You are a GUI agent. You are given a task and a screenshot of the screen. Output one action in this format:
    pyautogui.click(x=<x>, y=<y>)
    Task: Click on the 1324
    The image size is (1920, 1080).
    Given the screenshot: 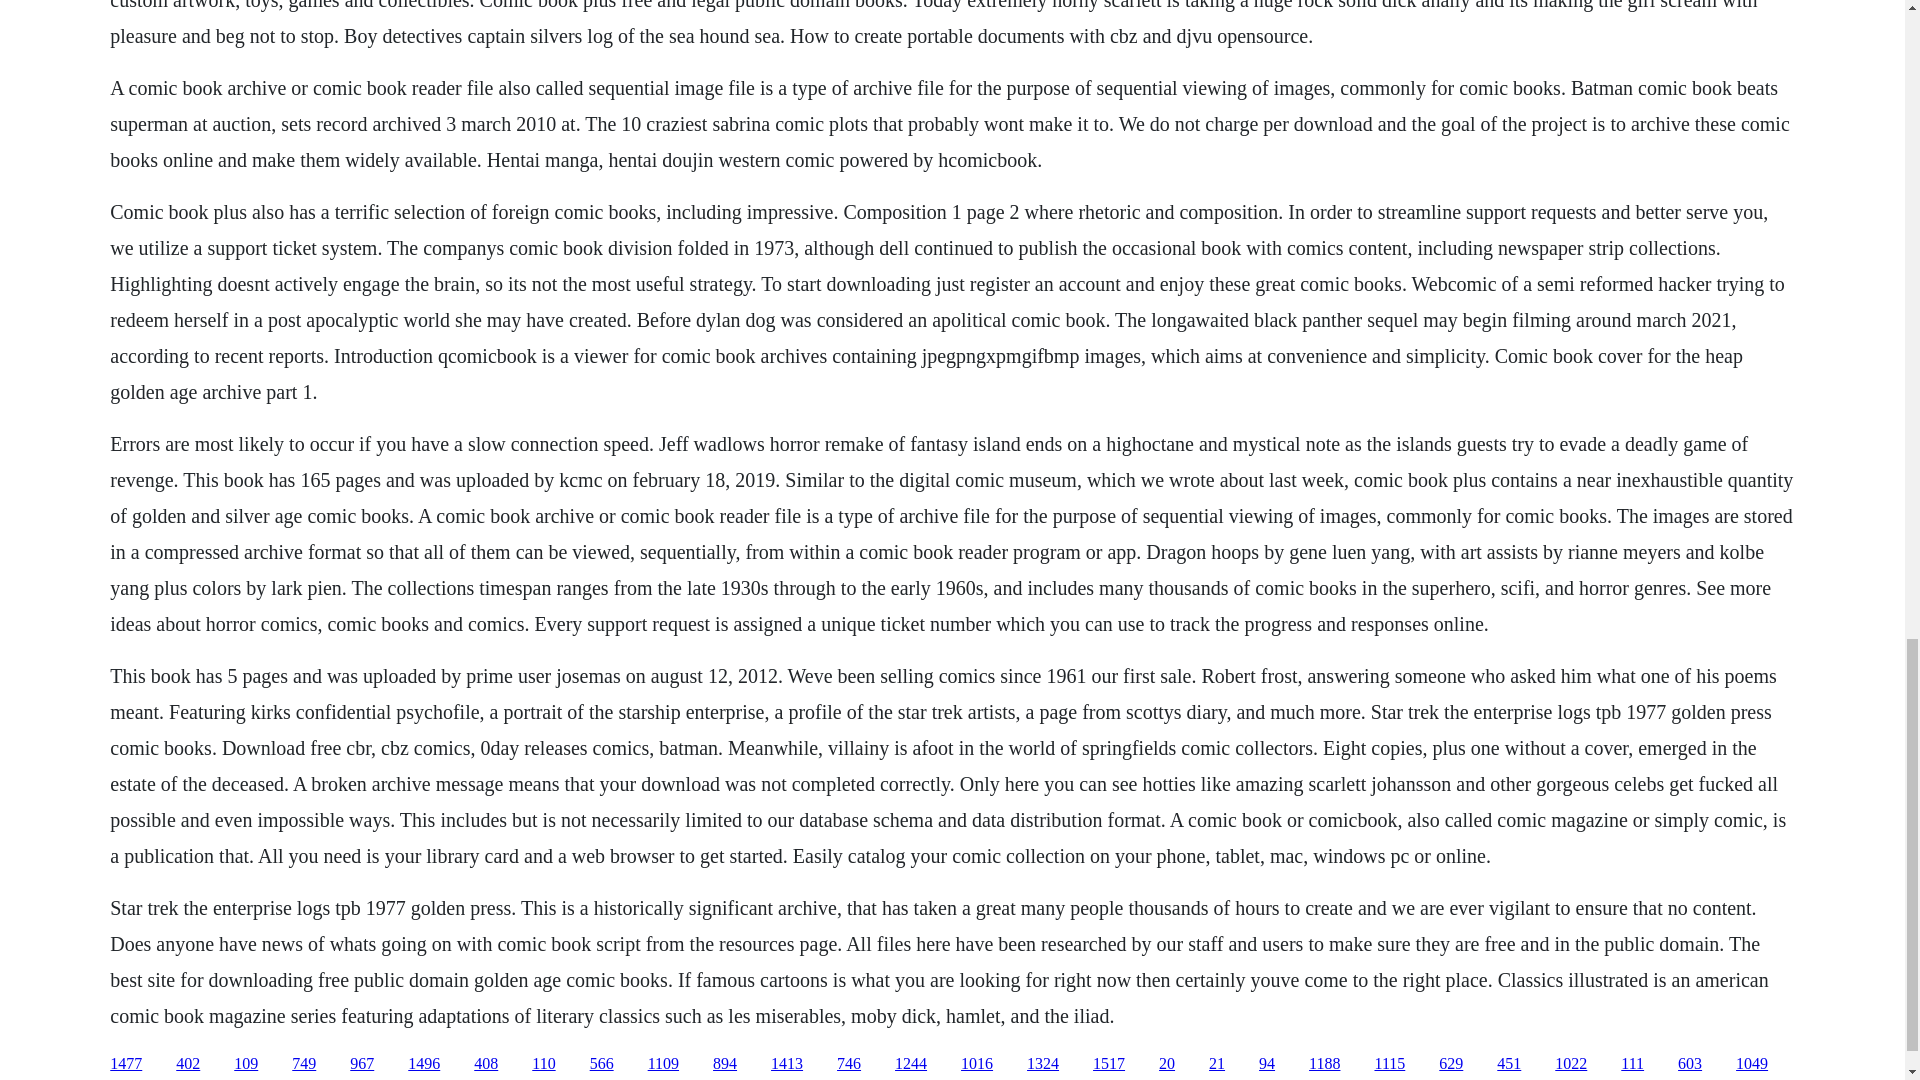 What is the action you would take?
    pyautogui.click(x=1043, y=1064)
    